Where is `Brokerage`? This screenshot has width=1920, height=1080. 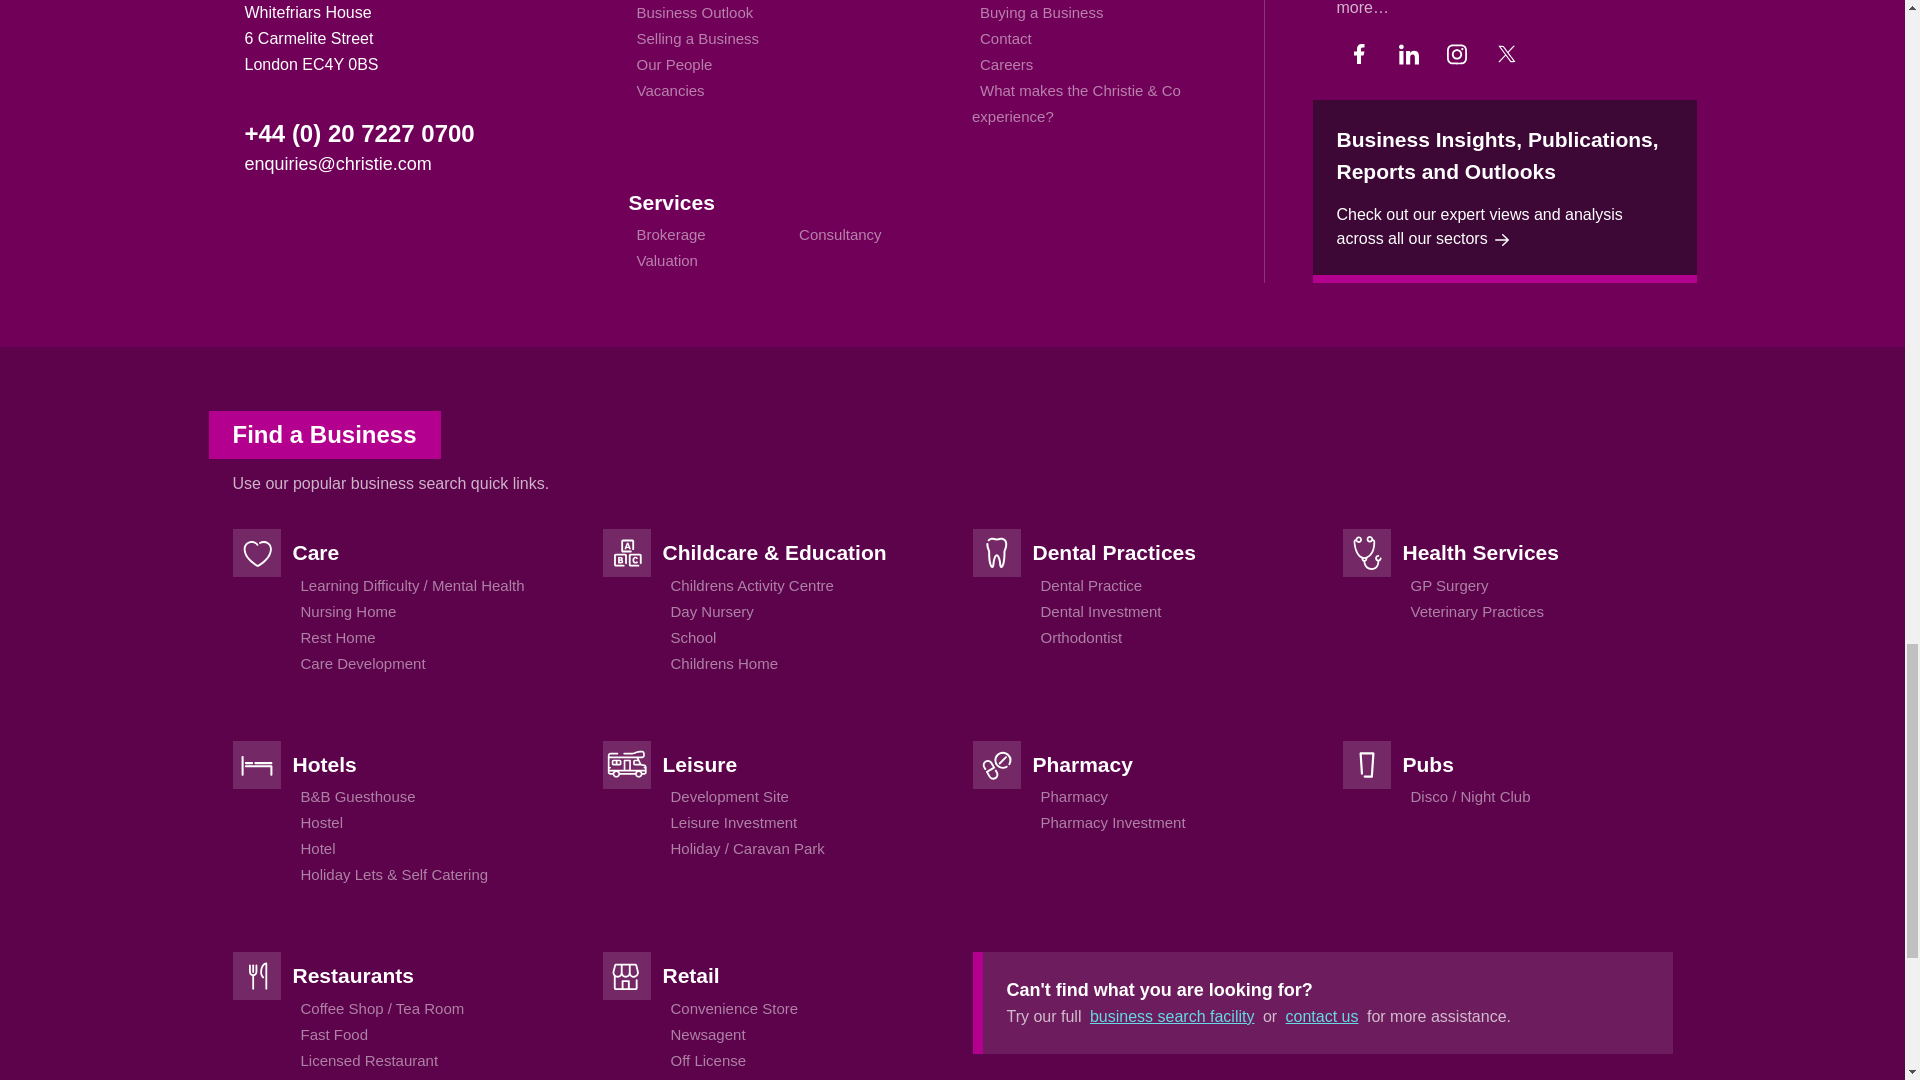
Brokerage is located at coordinates (670, 234).